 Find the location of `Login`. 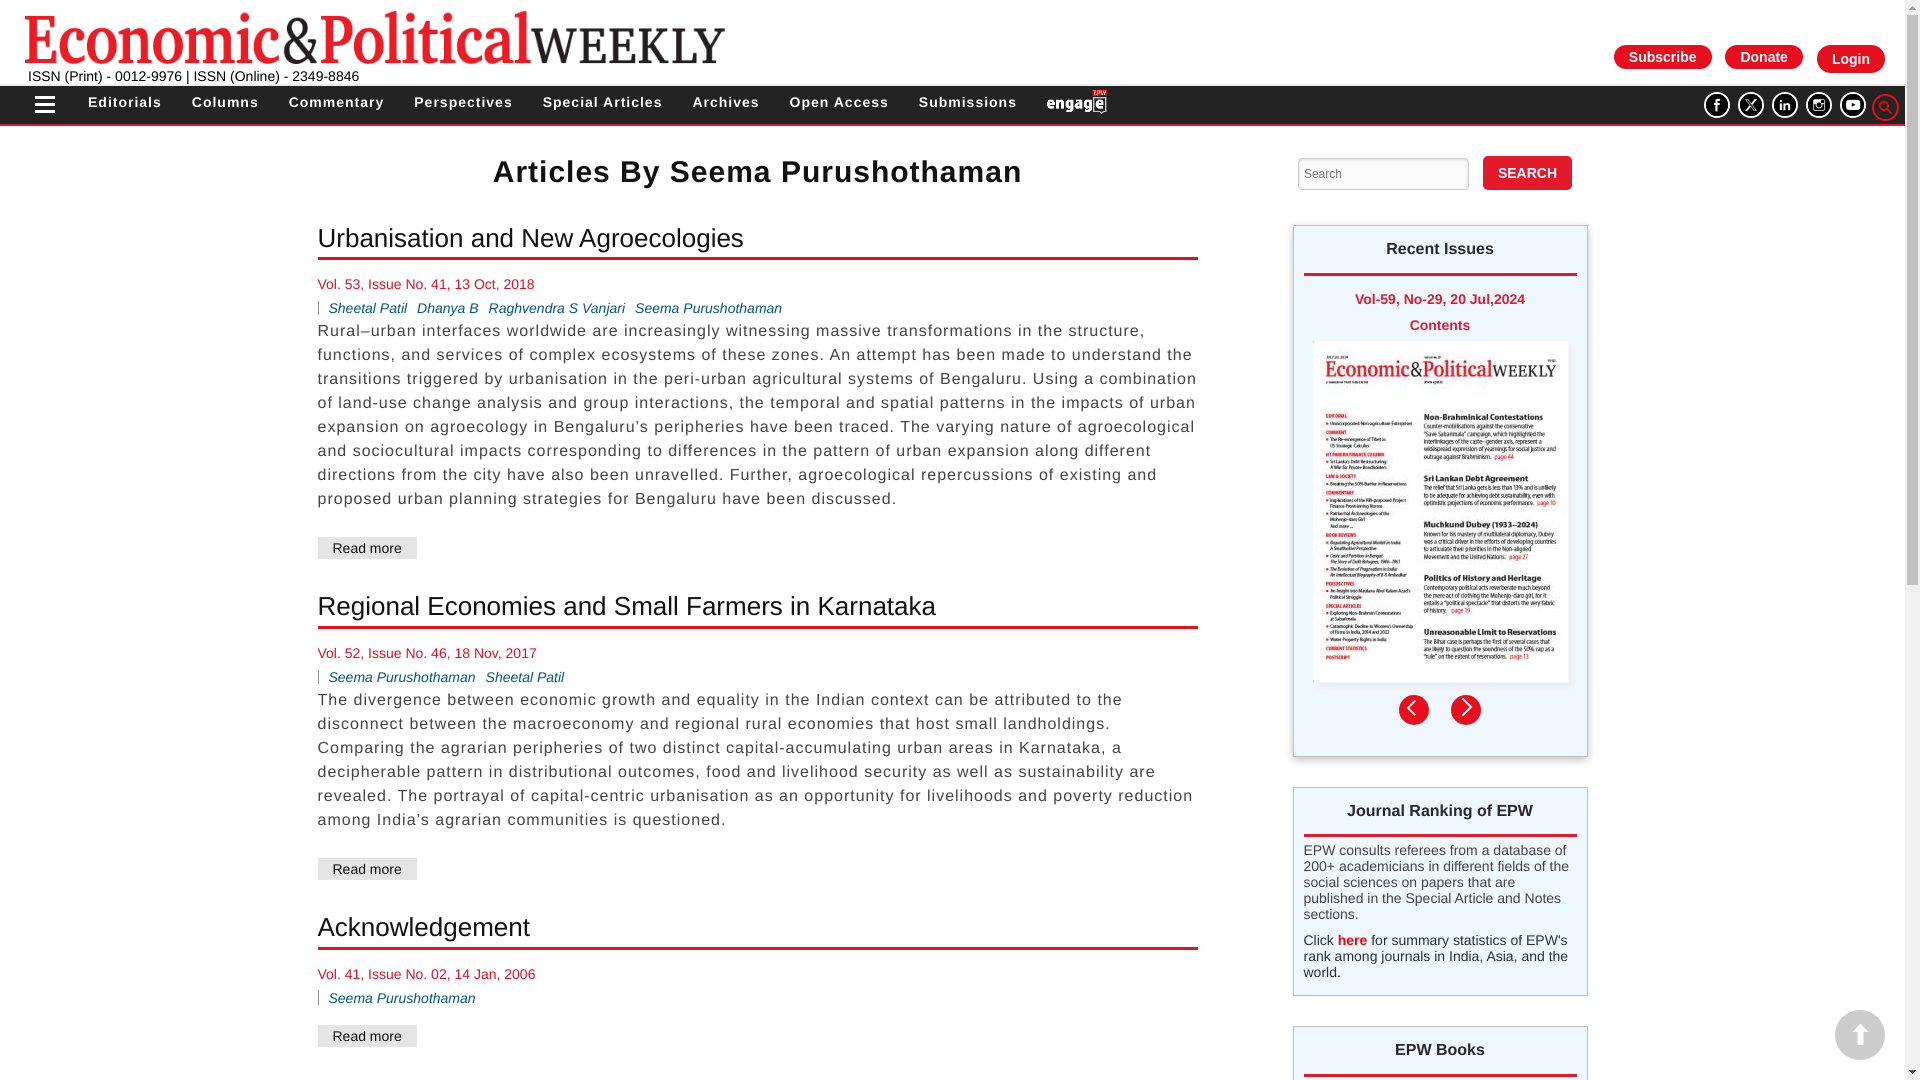

Login is located at coordinates (1850, 59).